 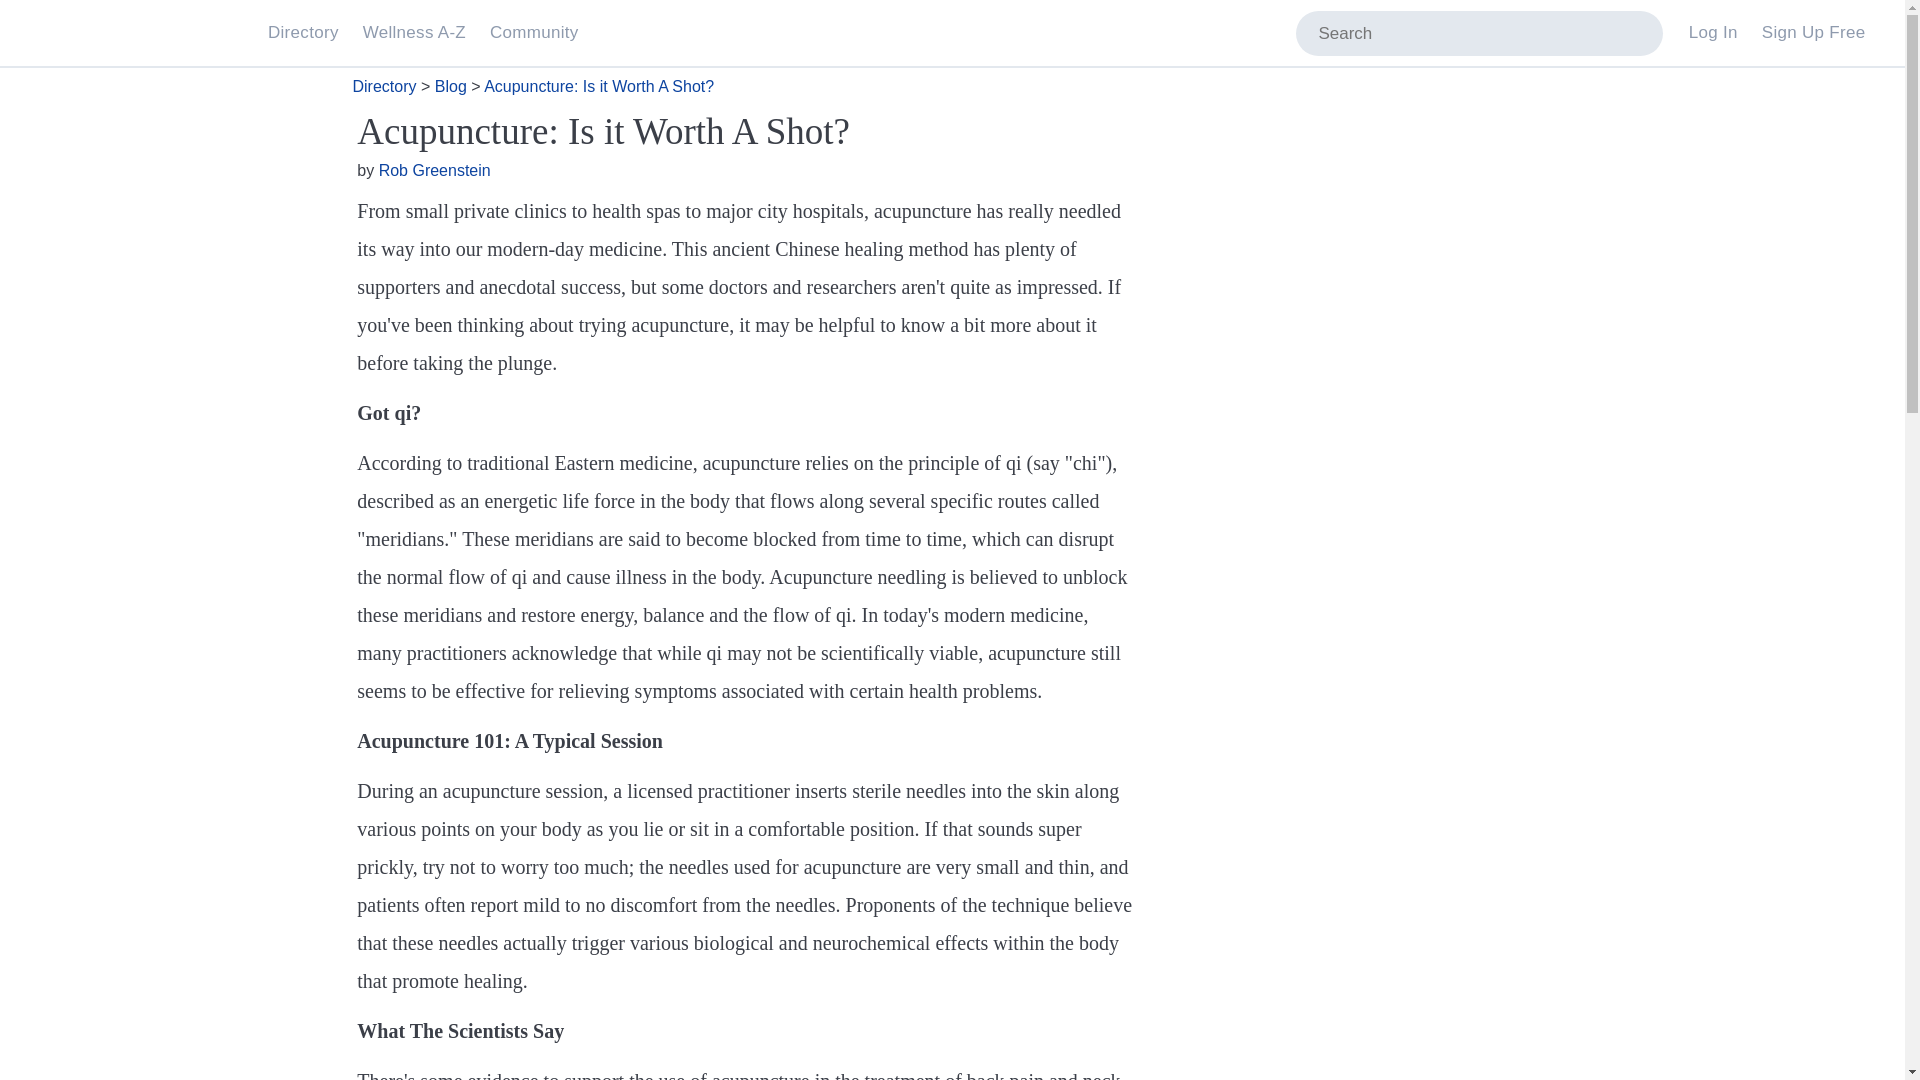 I want to click on Directory, so click(x=304, y=34).